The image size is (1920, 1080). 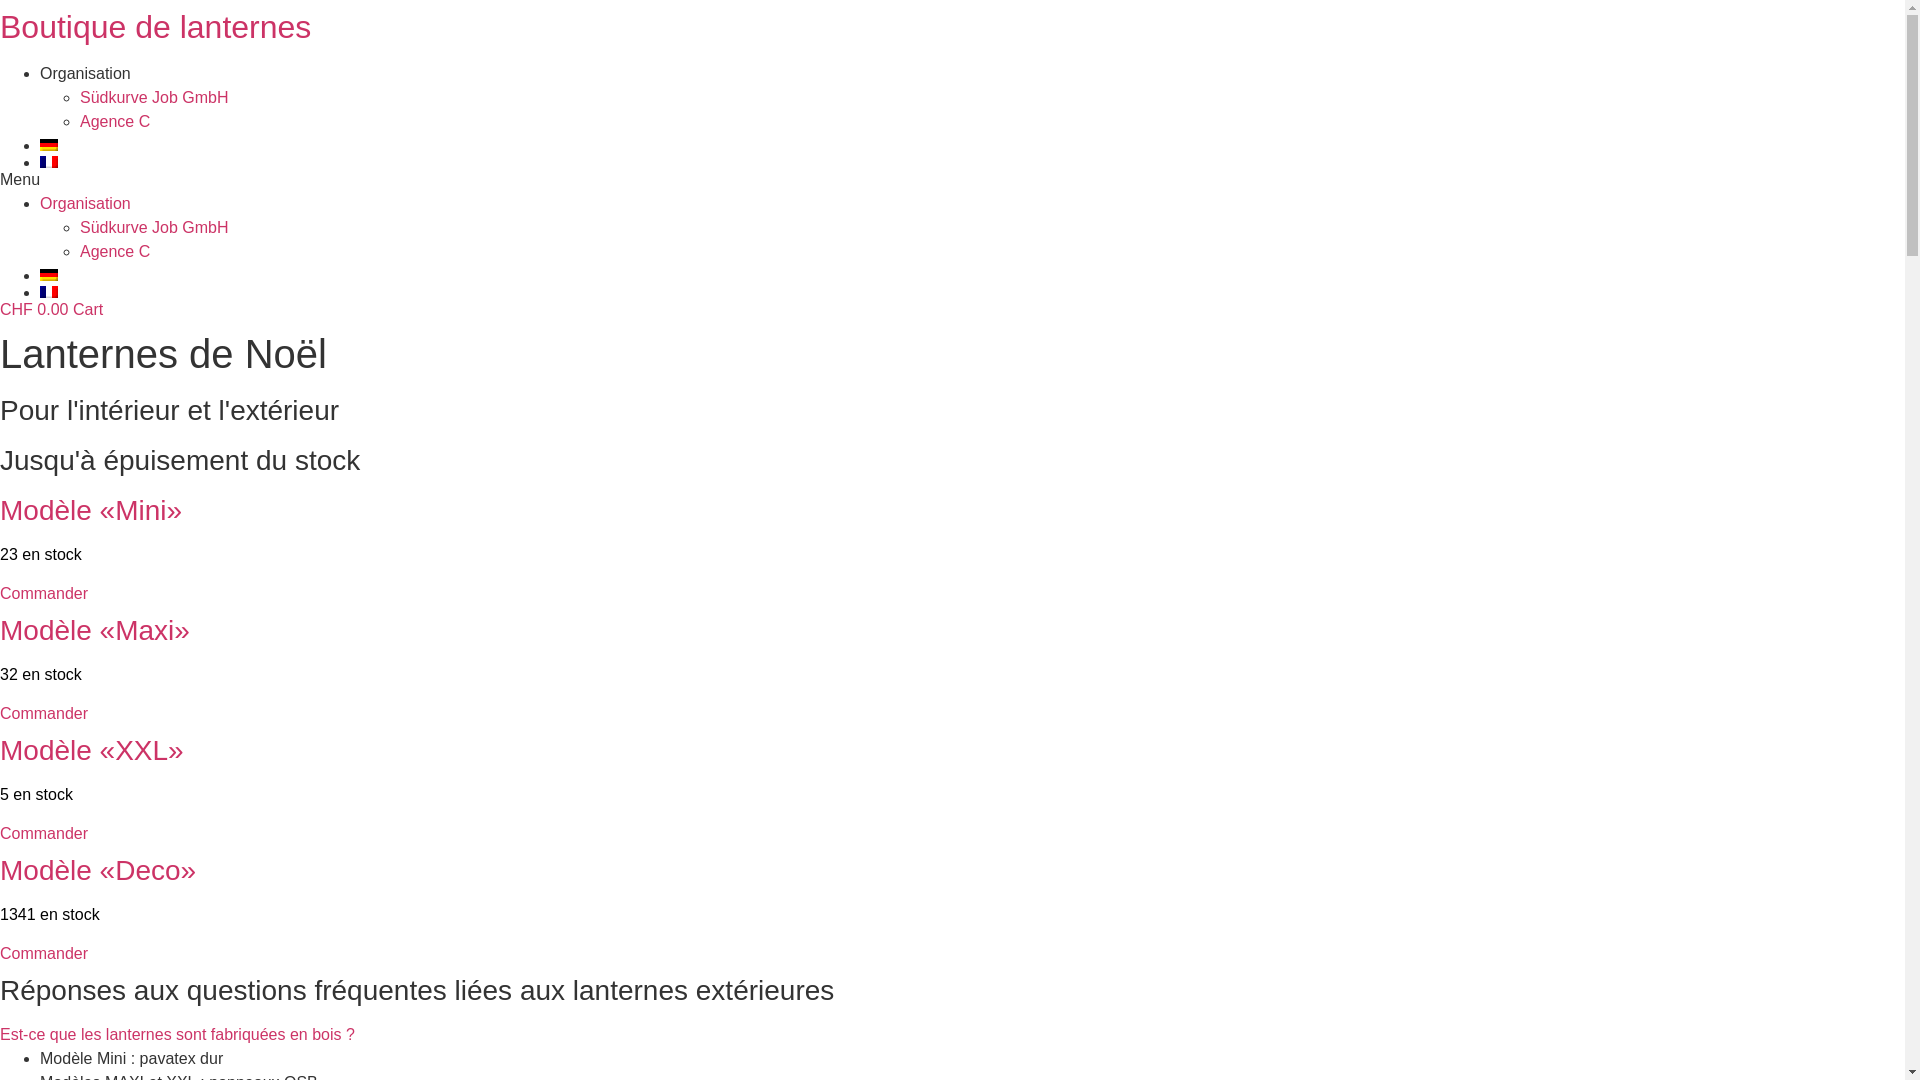 I want to click on Organisation, so click(x=86, y=74).